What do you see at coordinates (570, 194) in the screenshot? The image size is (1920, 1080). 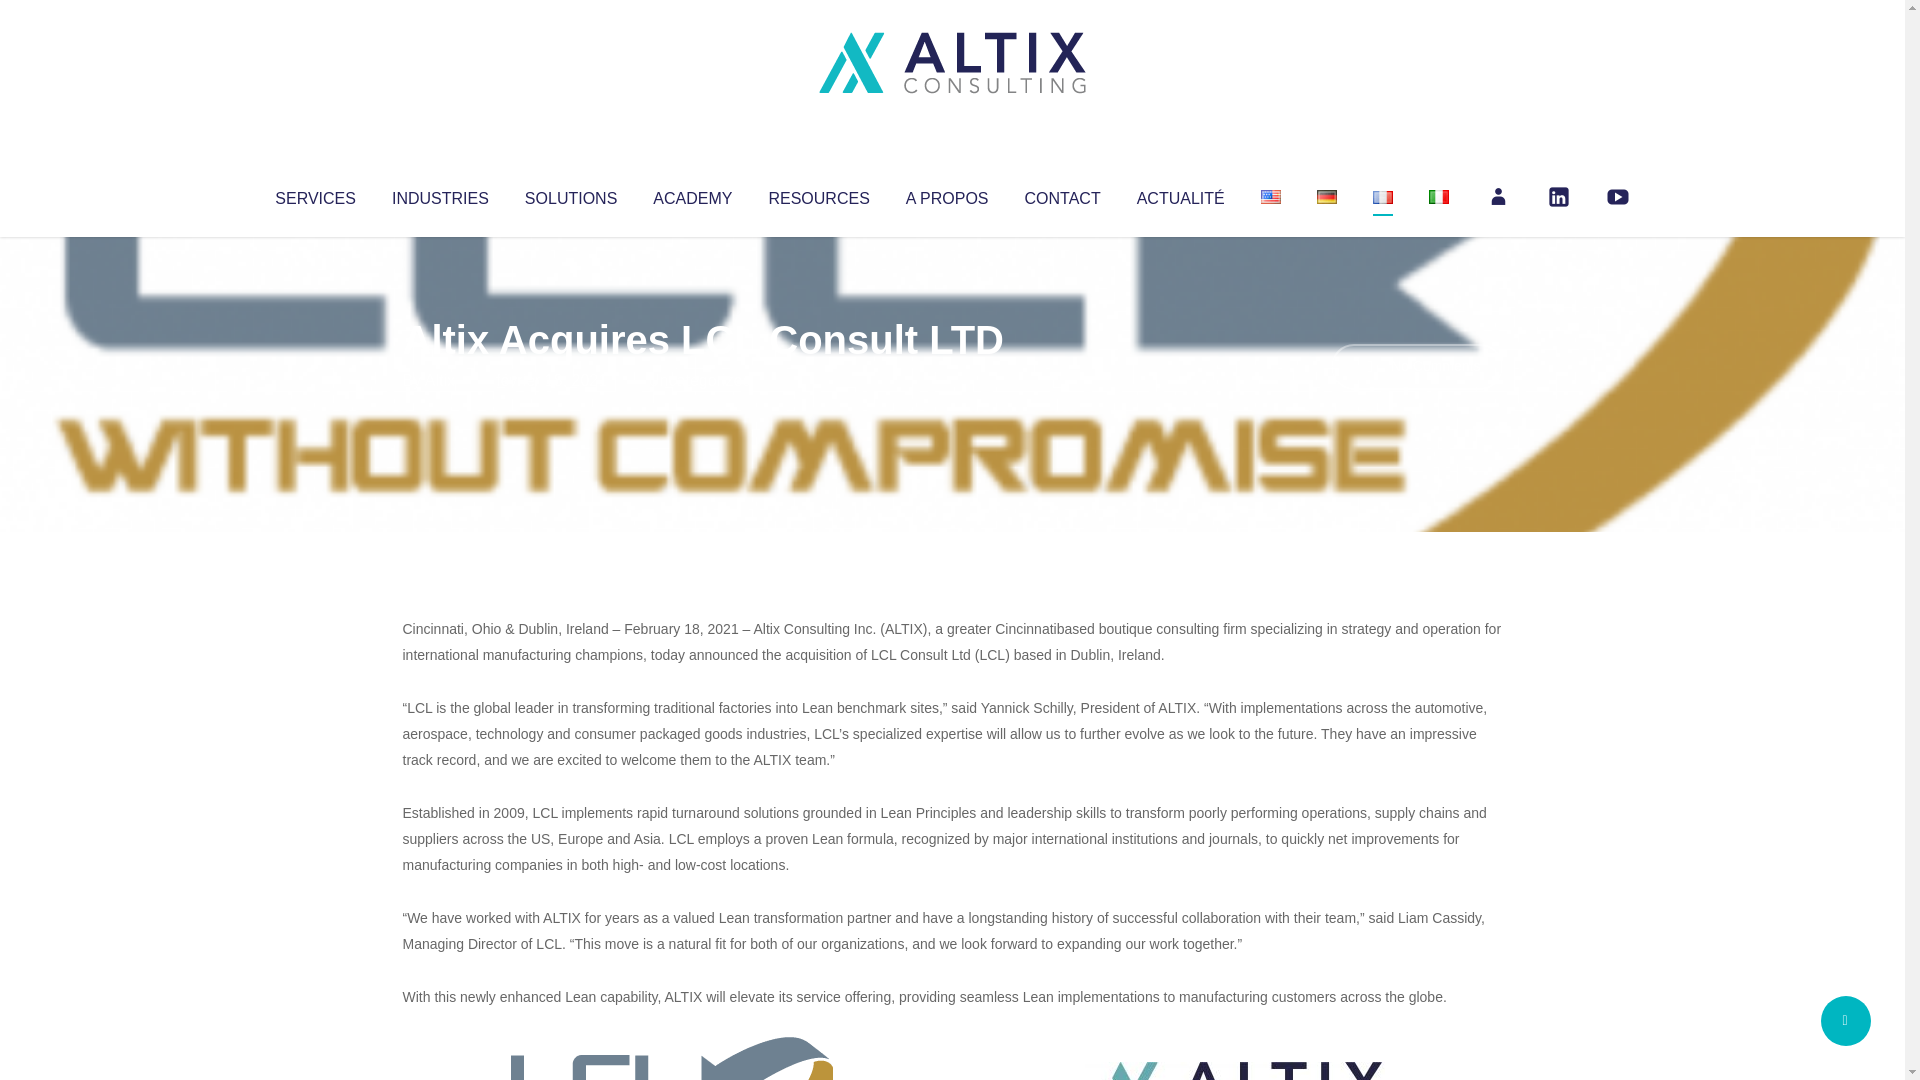 I see `SOLUTIONS` at bounding box center [570, 194].